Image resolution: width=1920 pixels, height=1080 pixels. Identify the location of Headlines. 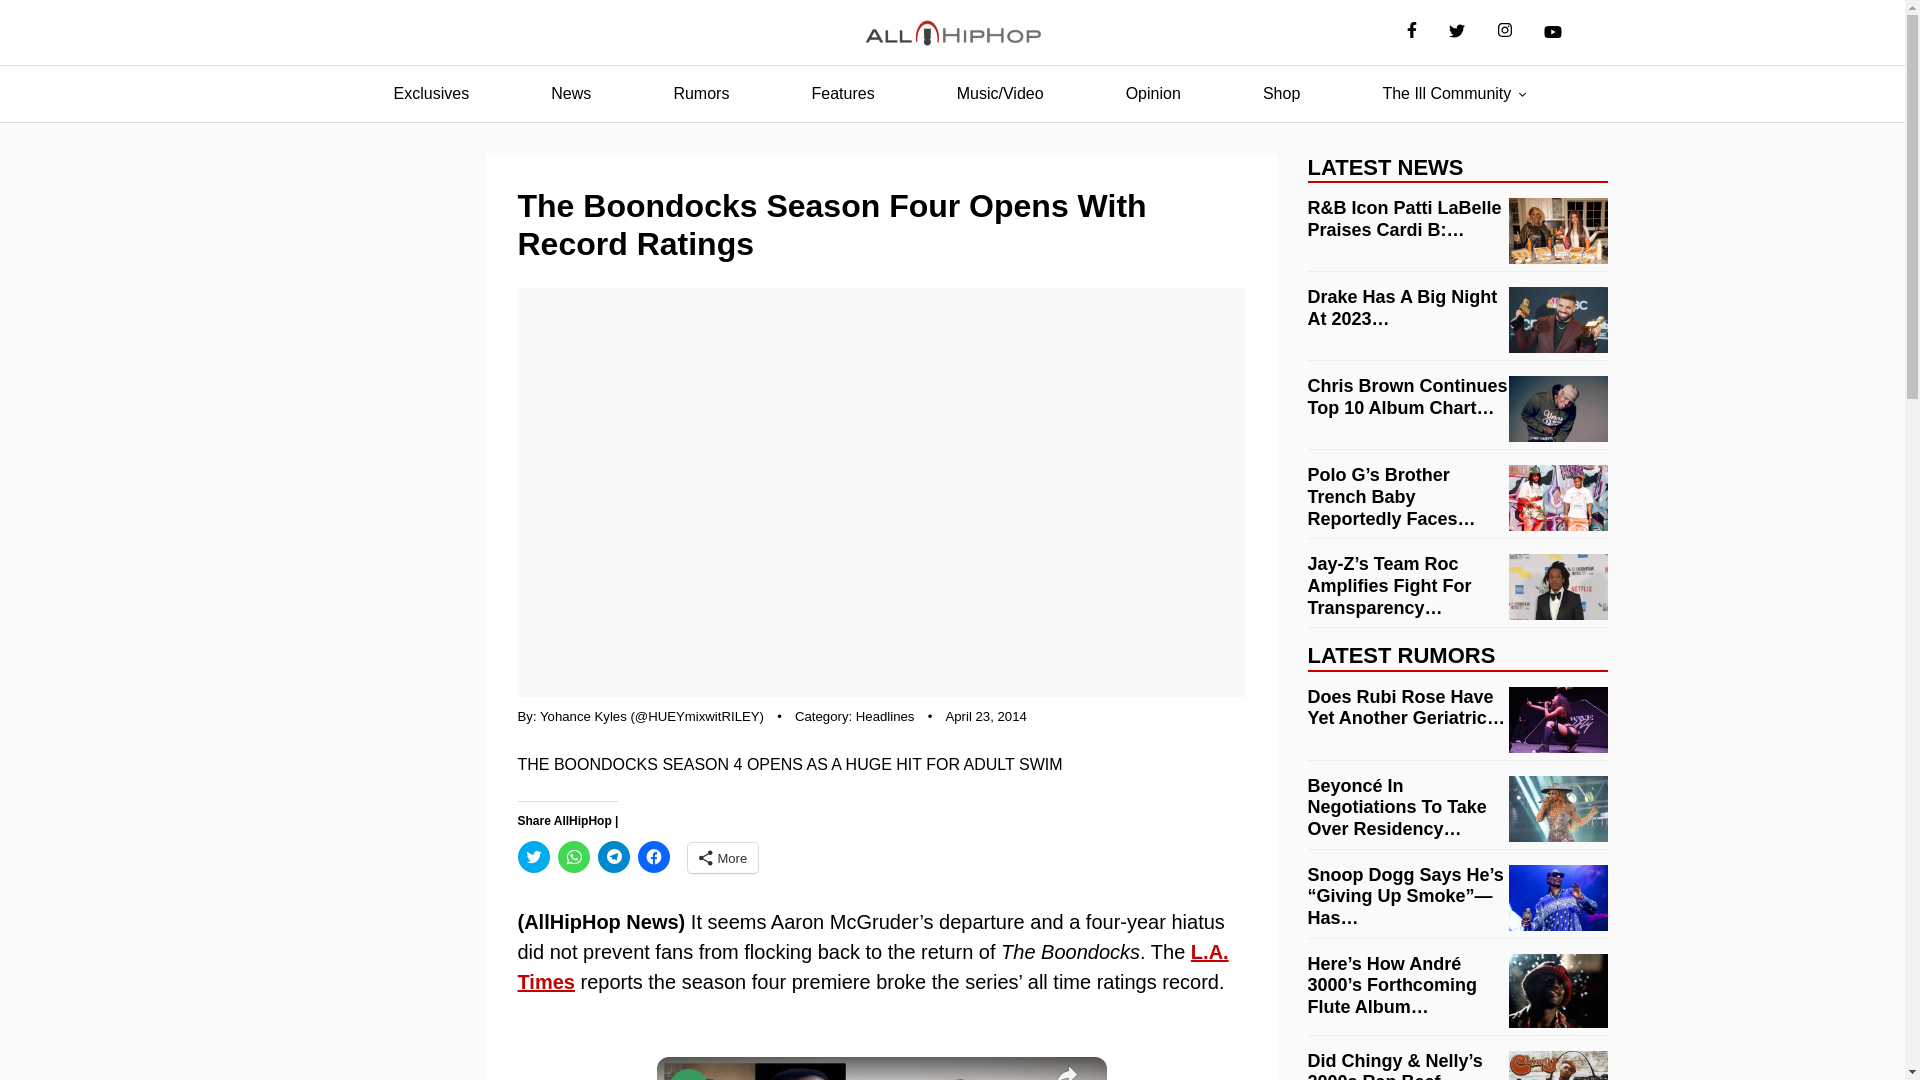
(886, 716).